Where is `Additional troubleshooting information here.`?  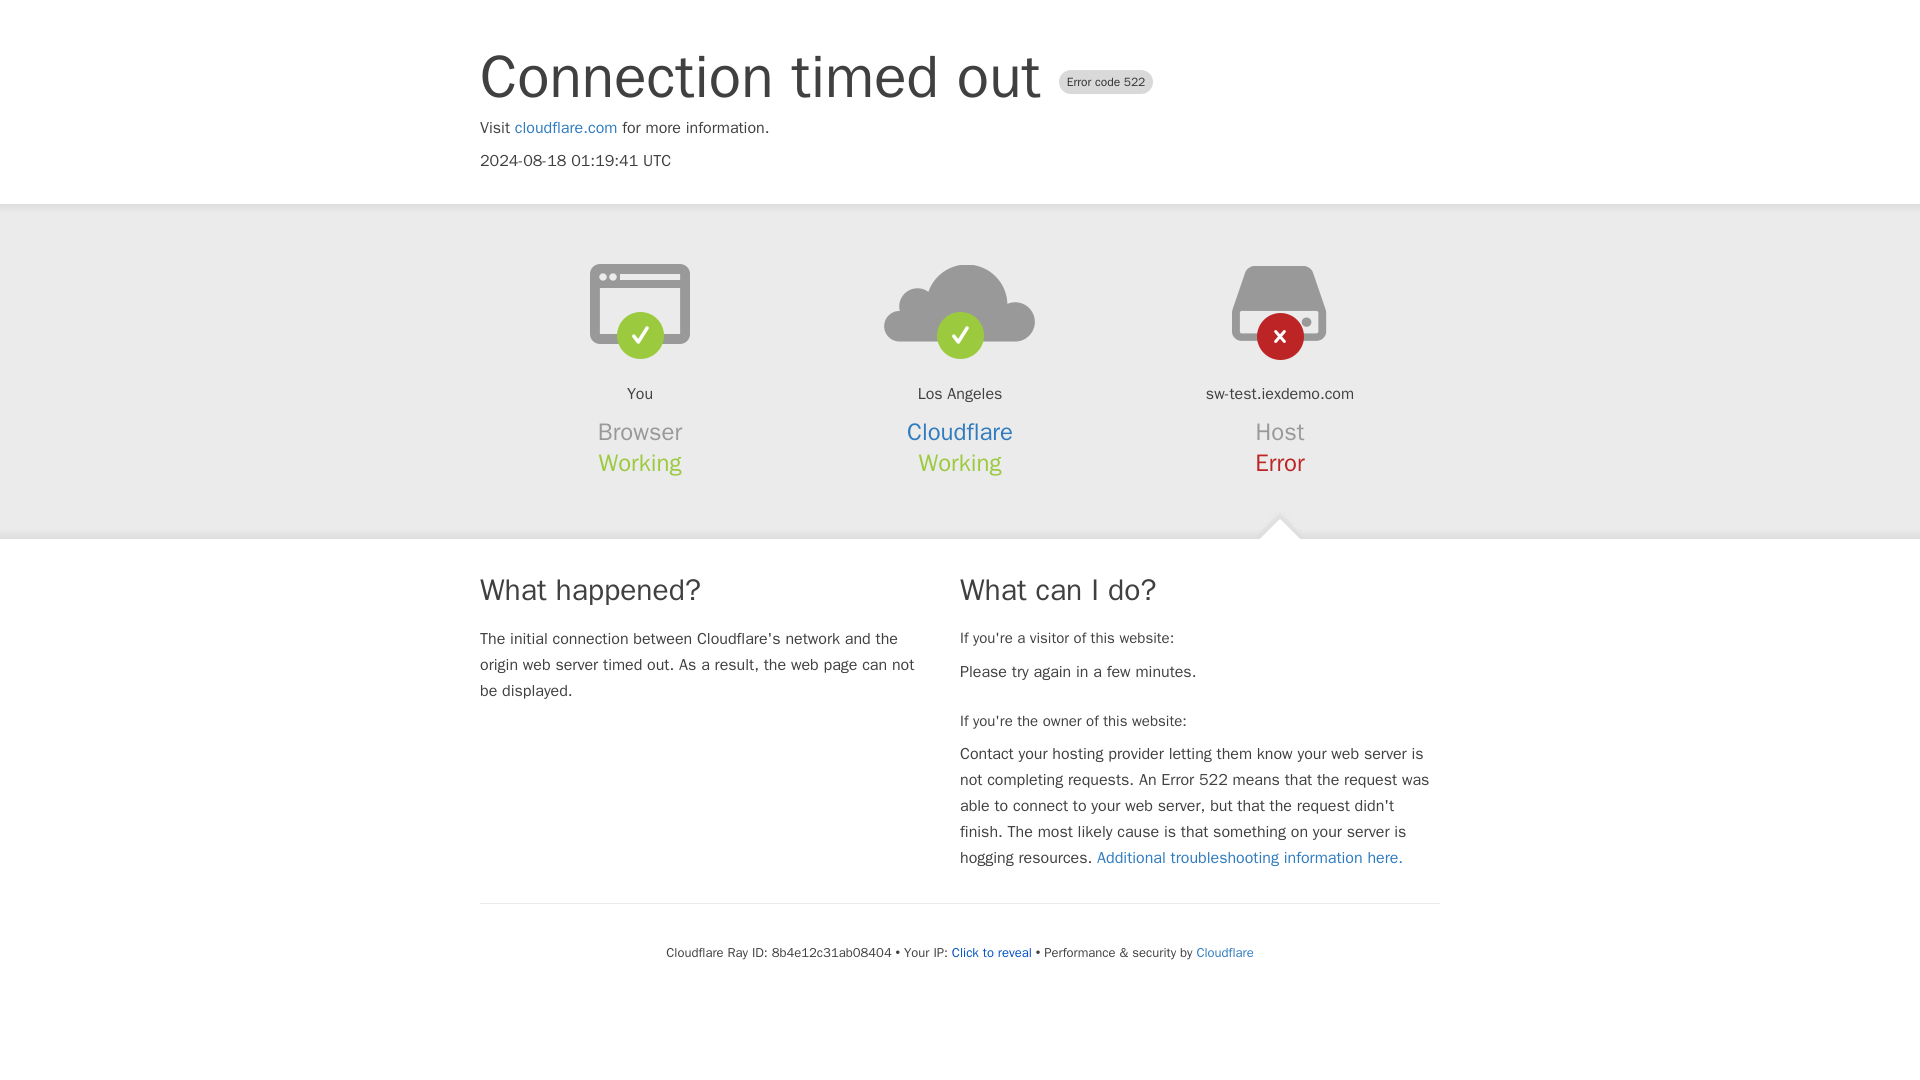 Additional troubleshooting information here. is located at coordinates (1250, 858).